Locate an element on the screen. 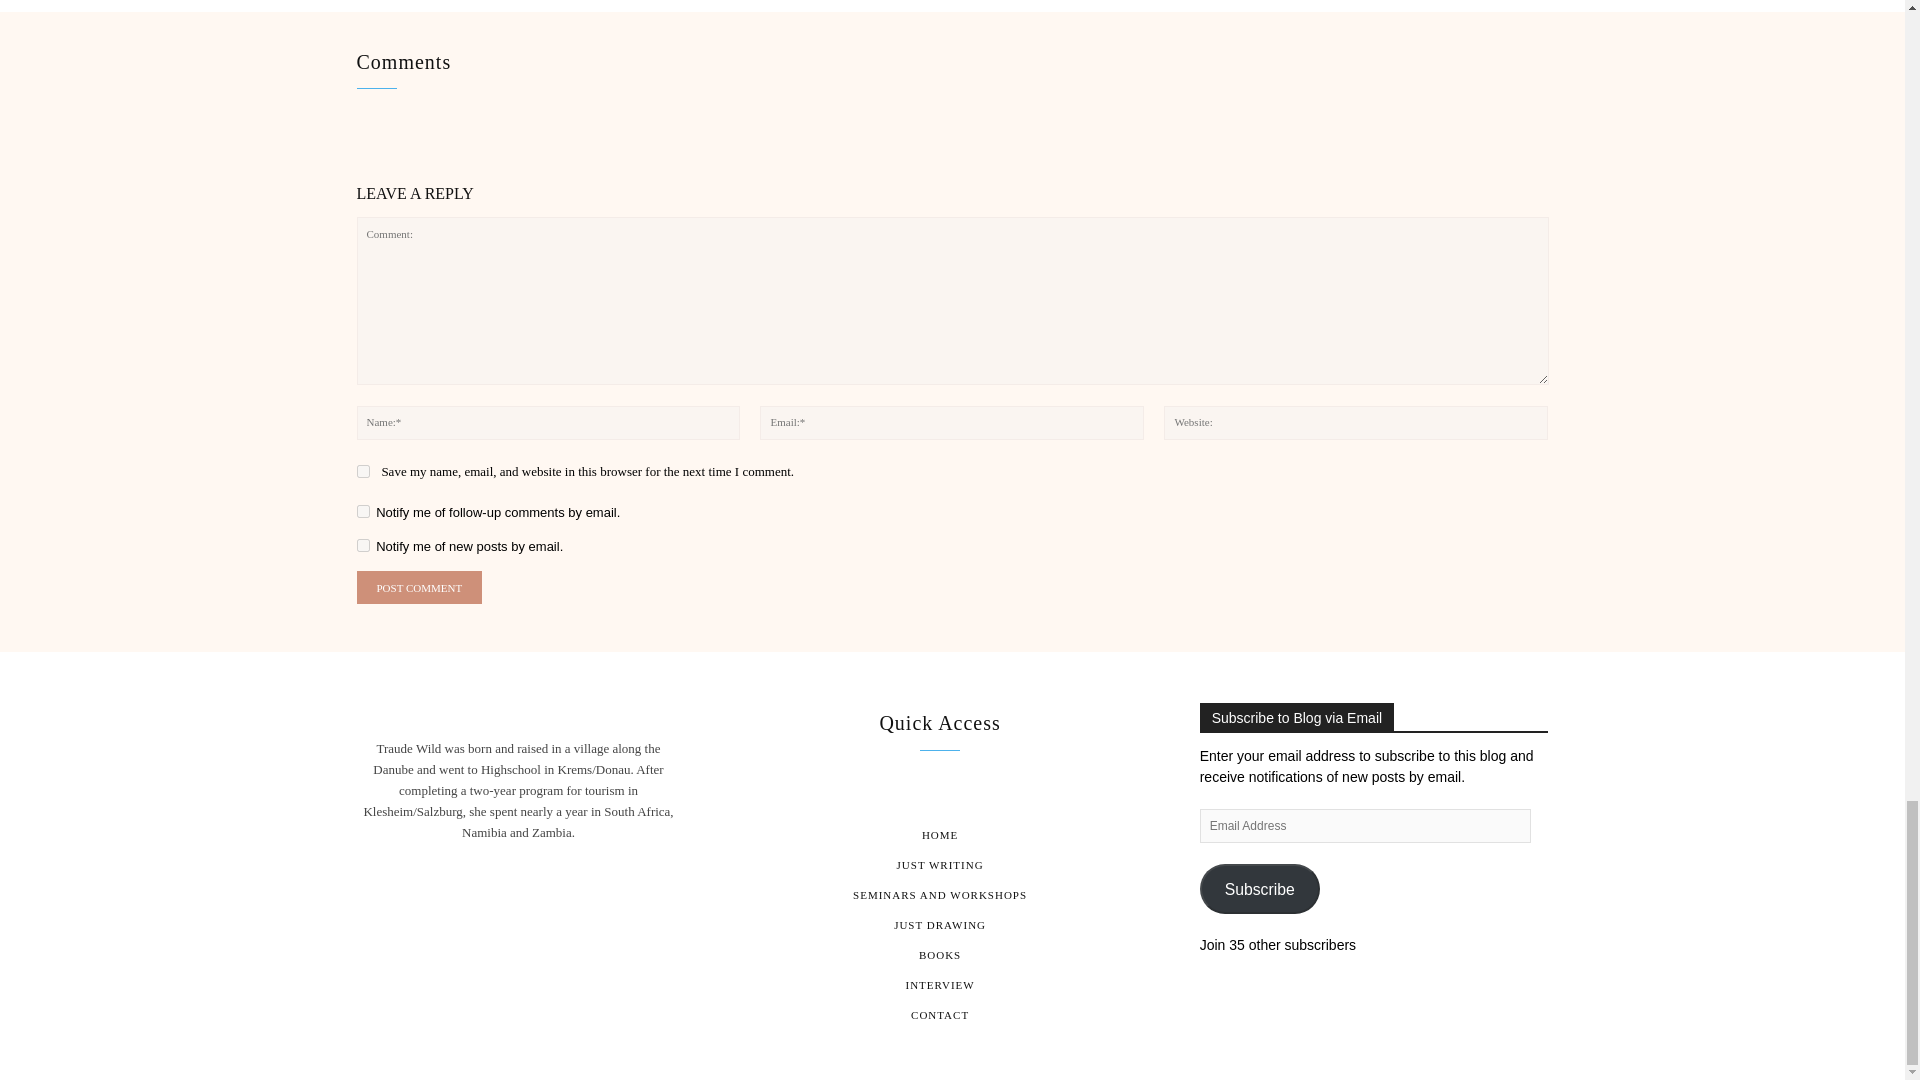 The height and width of the screenshot is (1080, 1920). subscribe is located at coordinates (362, 544).